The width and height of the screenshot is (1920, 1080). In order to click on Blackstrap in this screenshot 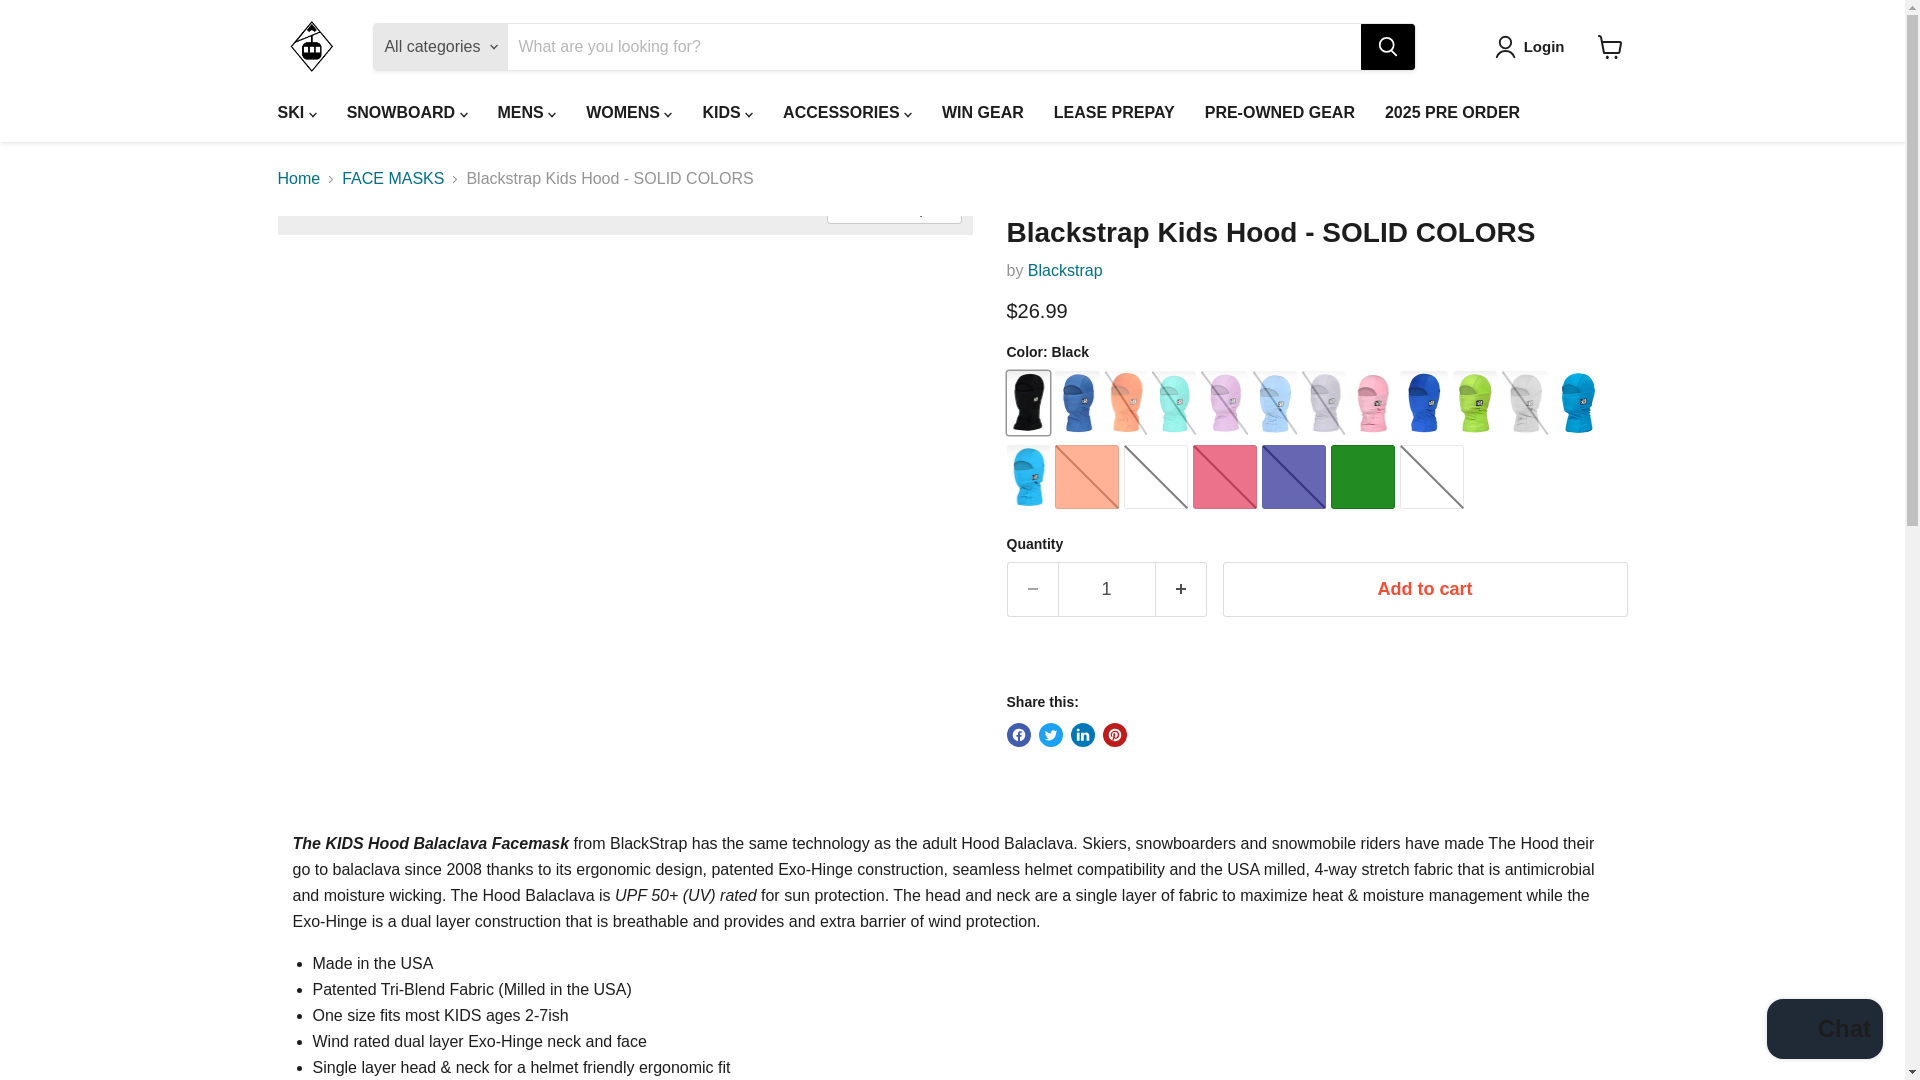, I will do `click(1064, 270)`.